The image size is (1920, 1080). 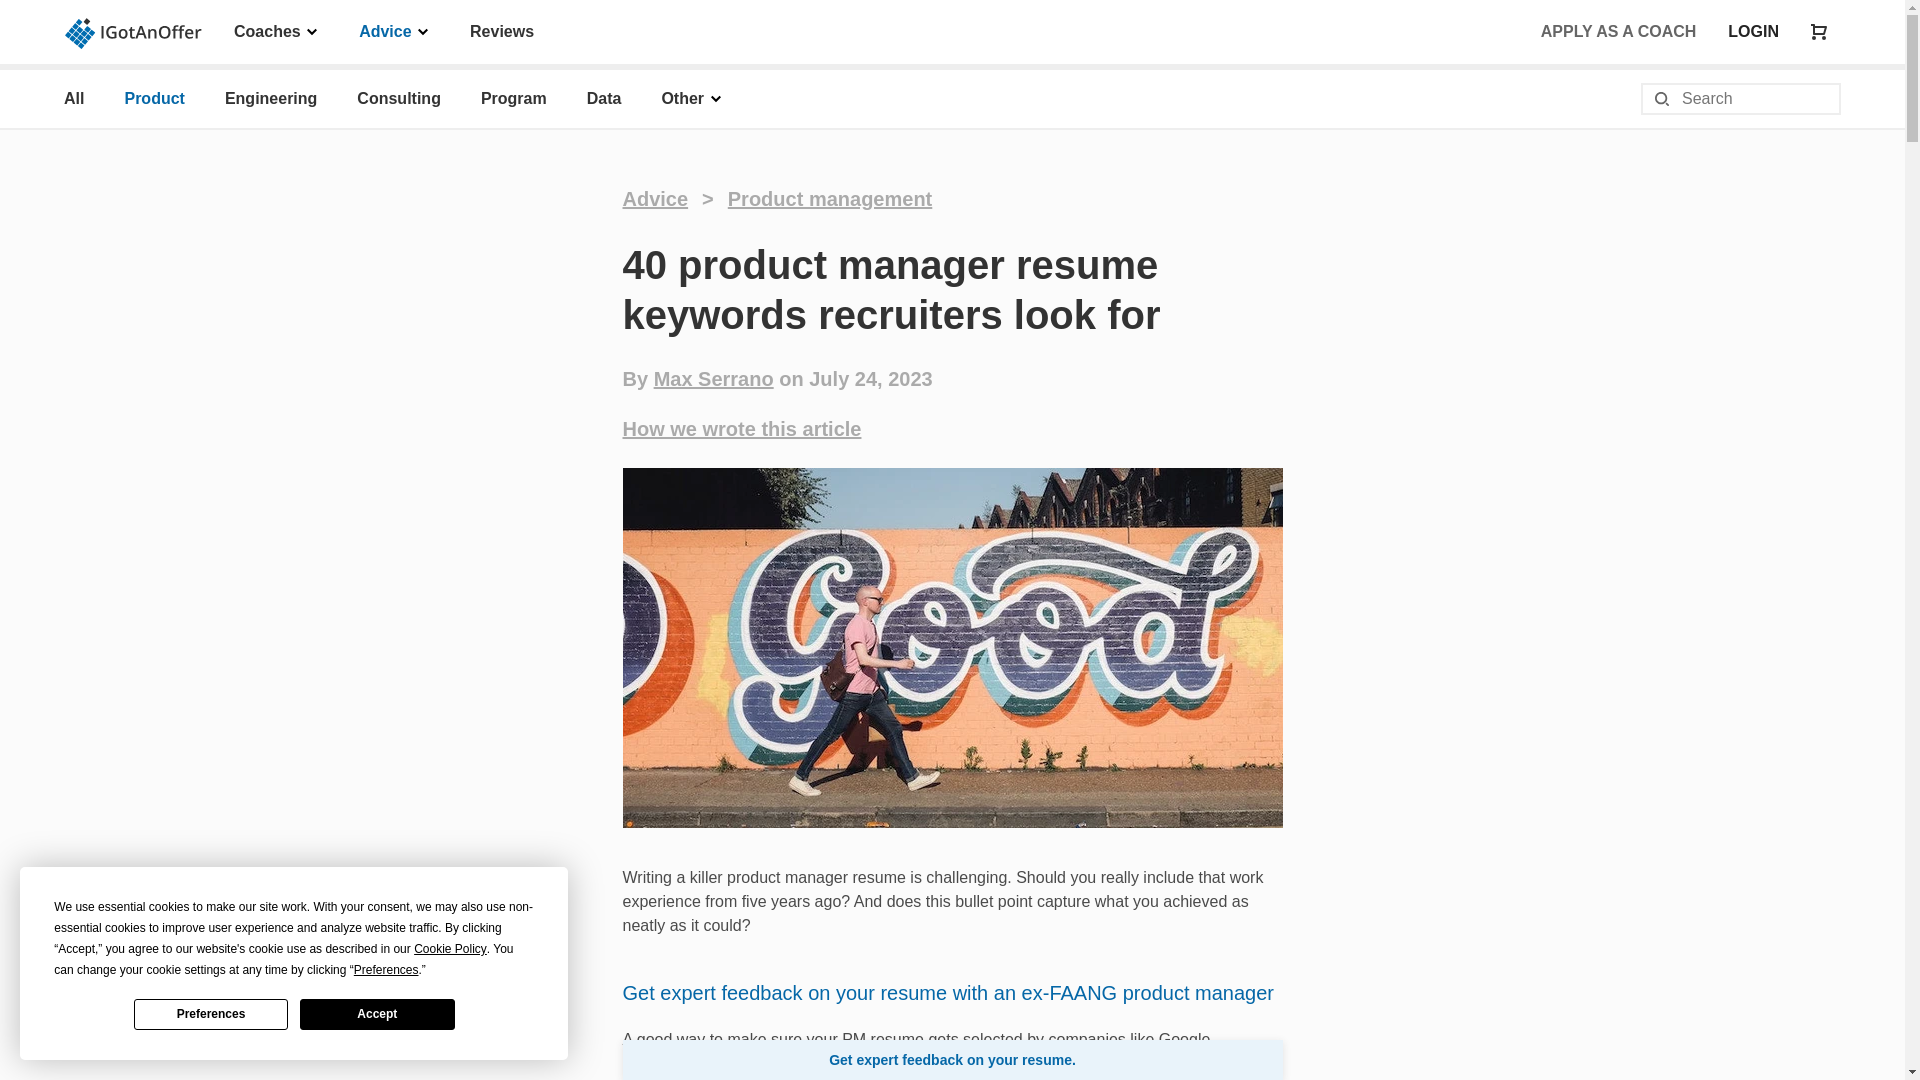 What do you see at coordinates (376, 1014) in the screenshot?
I see `Accept` at bounding box center [376, 1014].